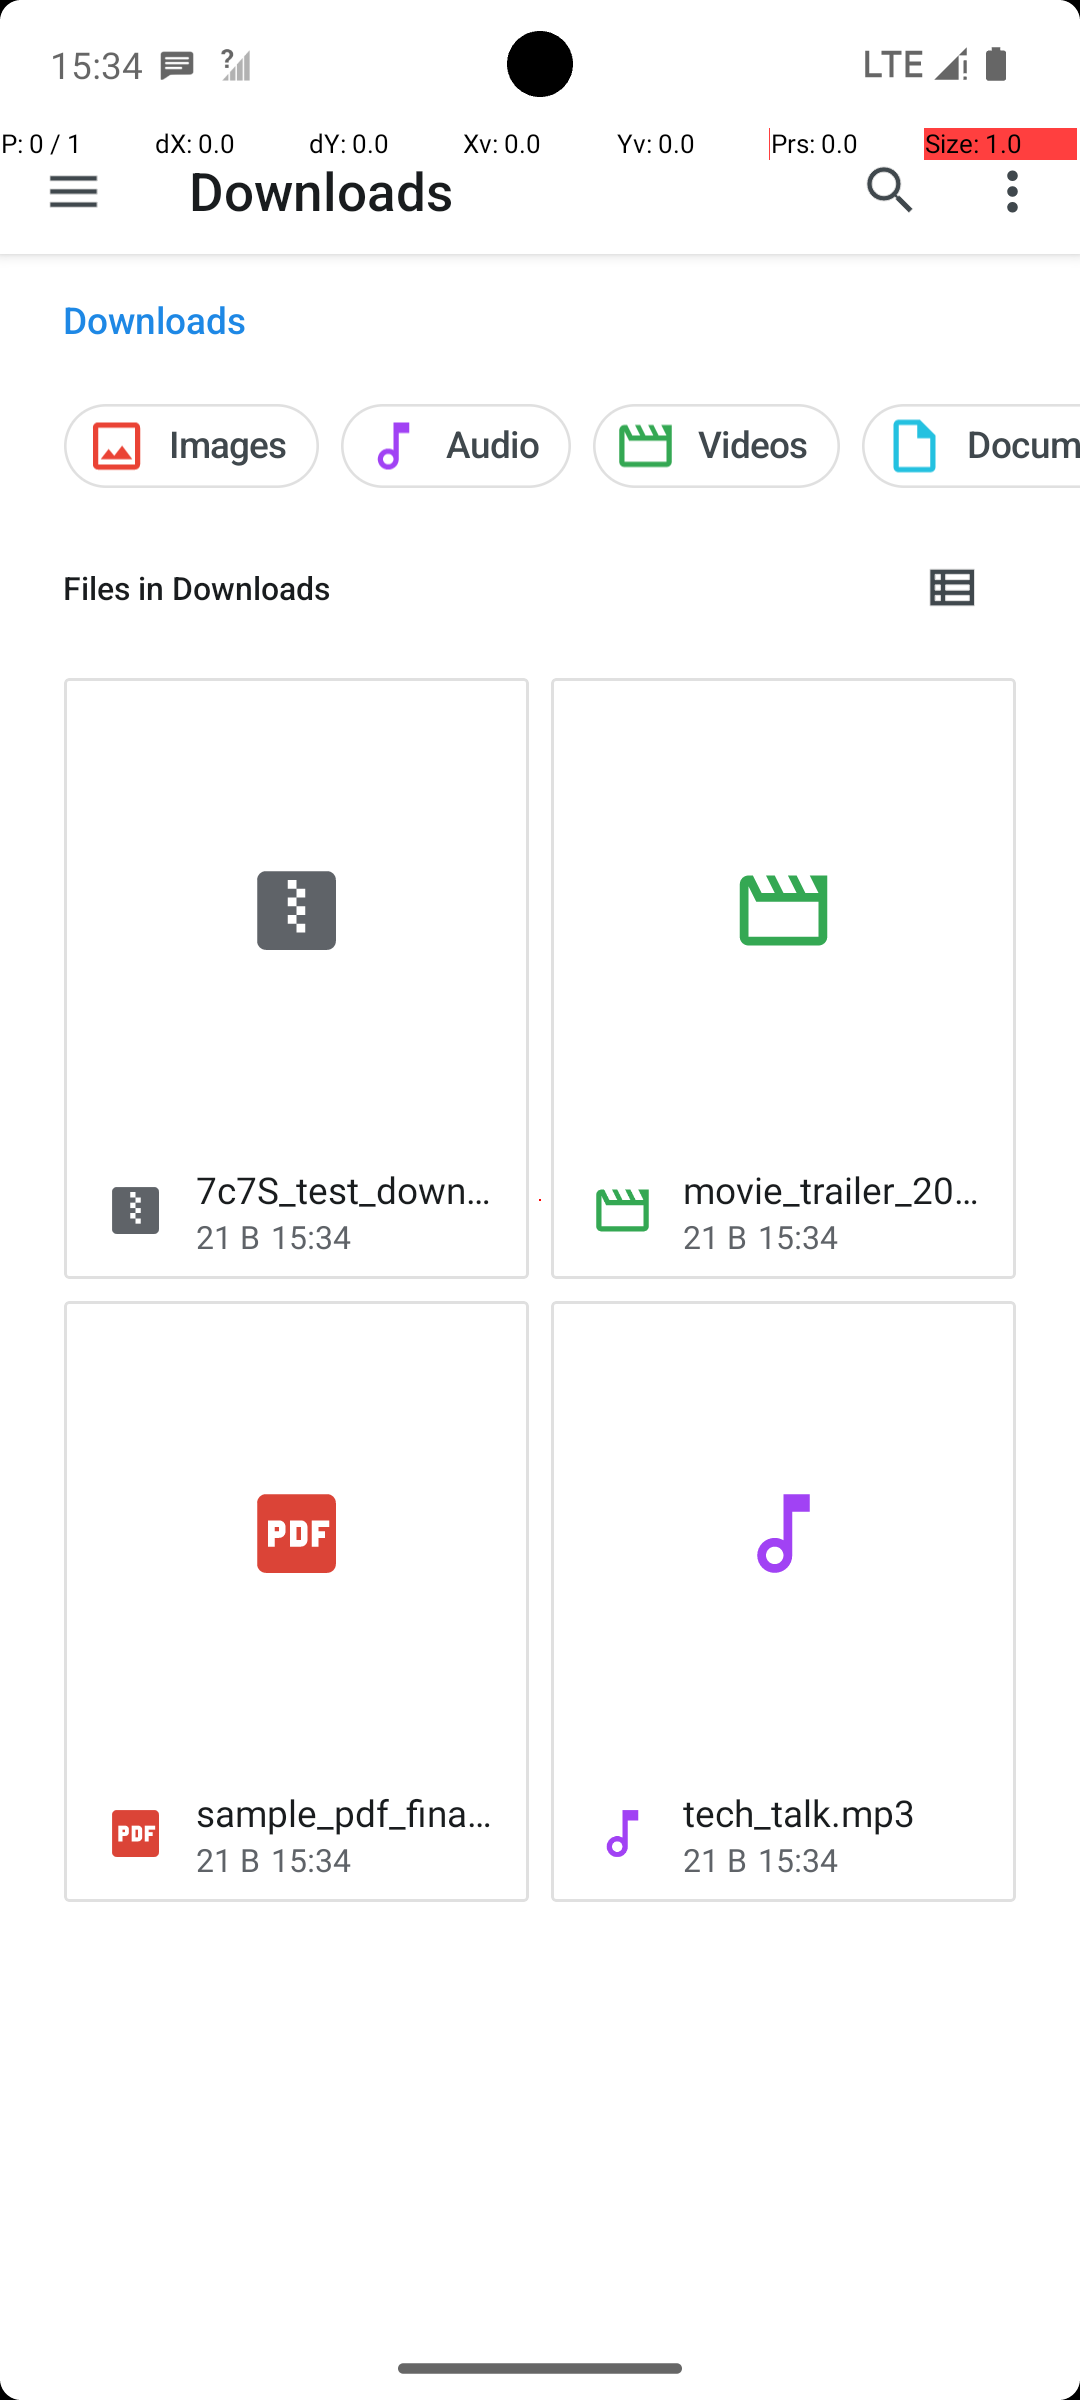  What do you see at coordinates (346, 1190) in the screenshot?
I see `7c7S_test_download.zip` at bounding box center [346, 1190].